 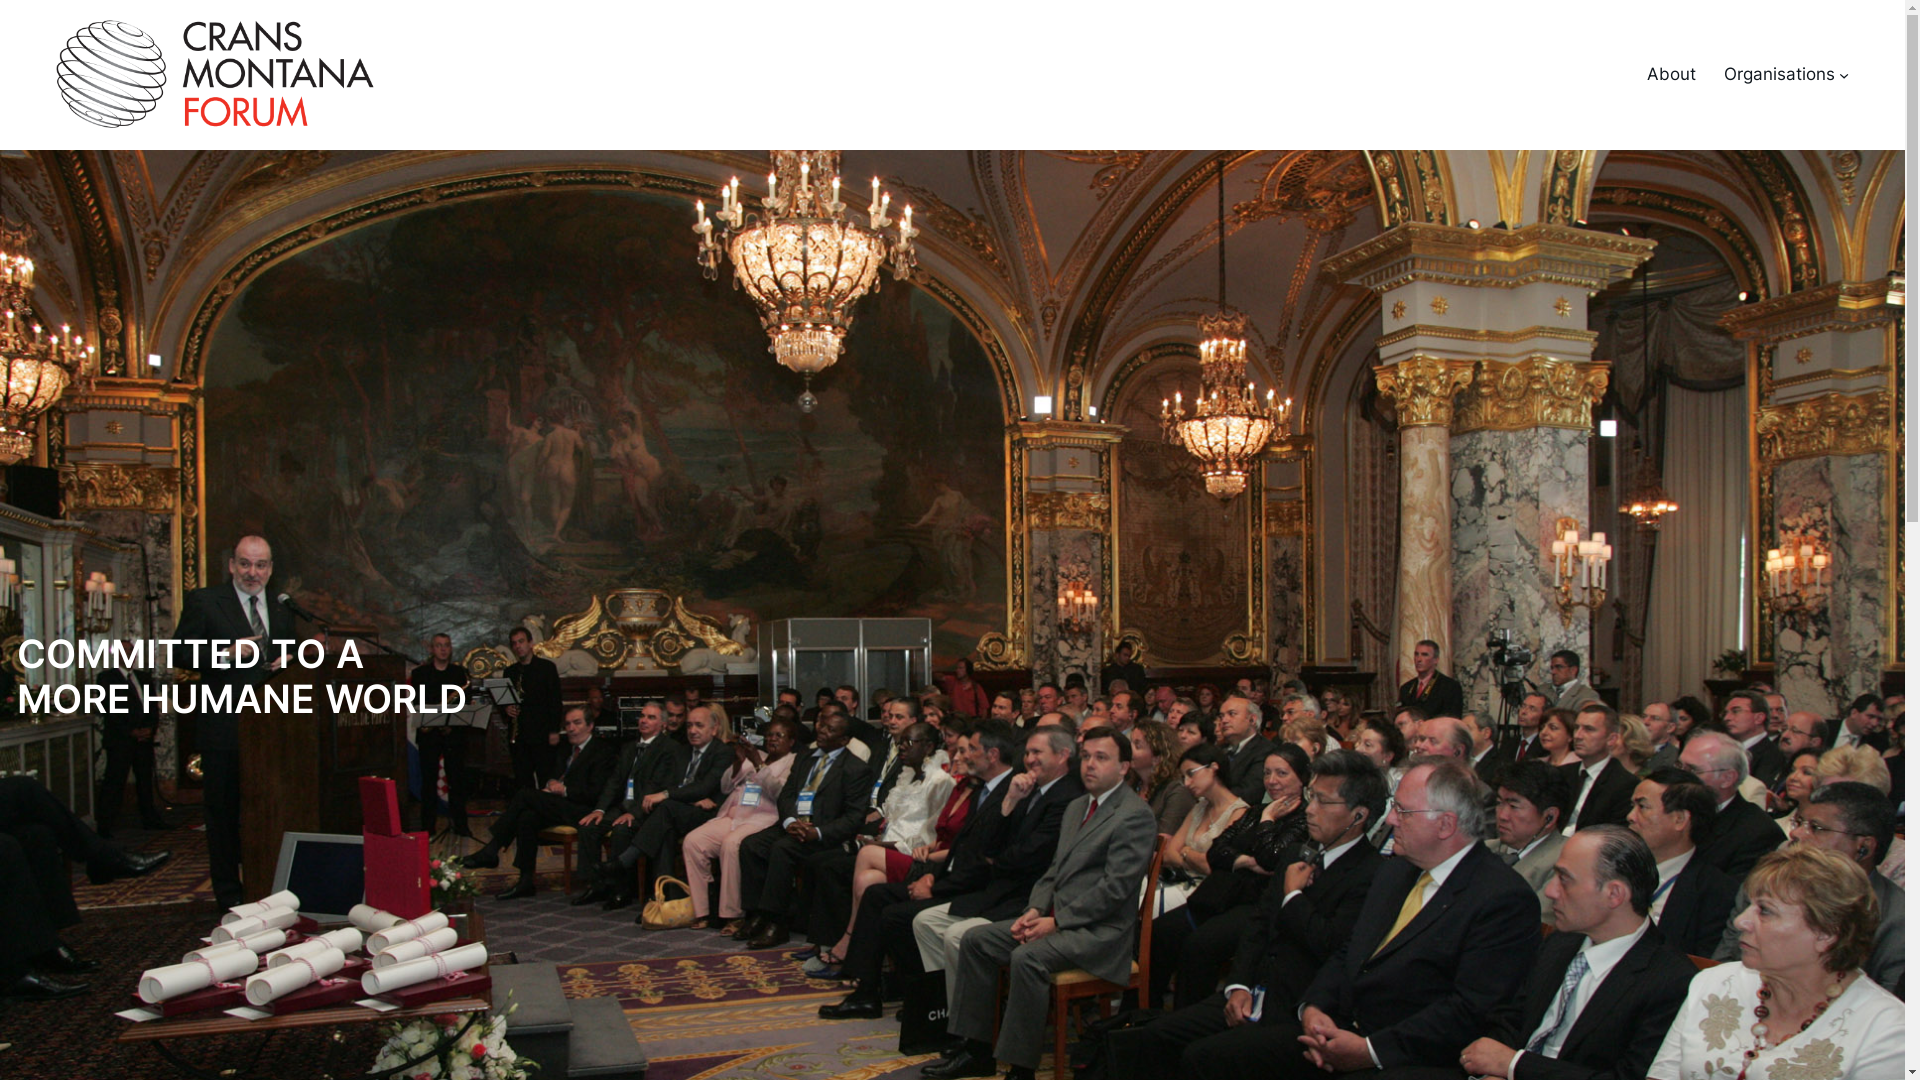 What do you see at coordinates (1672, 74) in the screenshot?
I see `About` at bounding box center [1672, 74].